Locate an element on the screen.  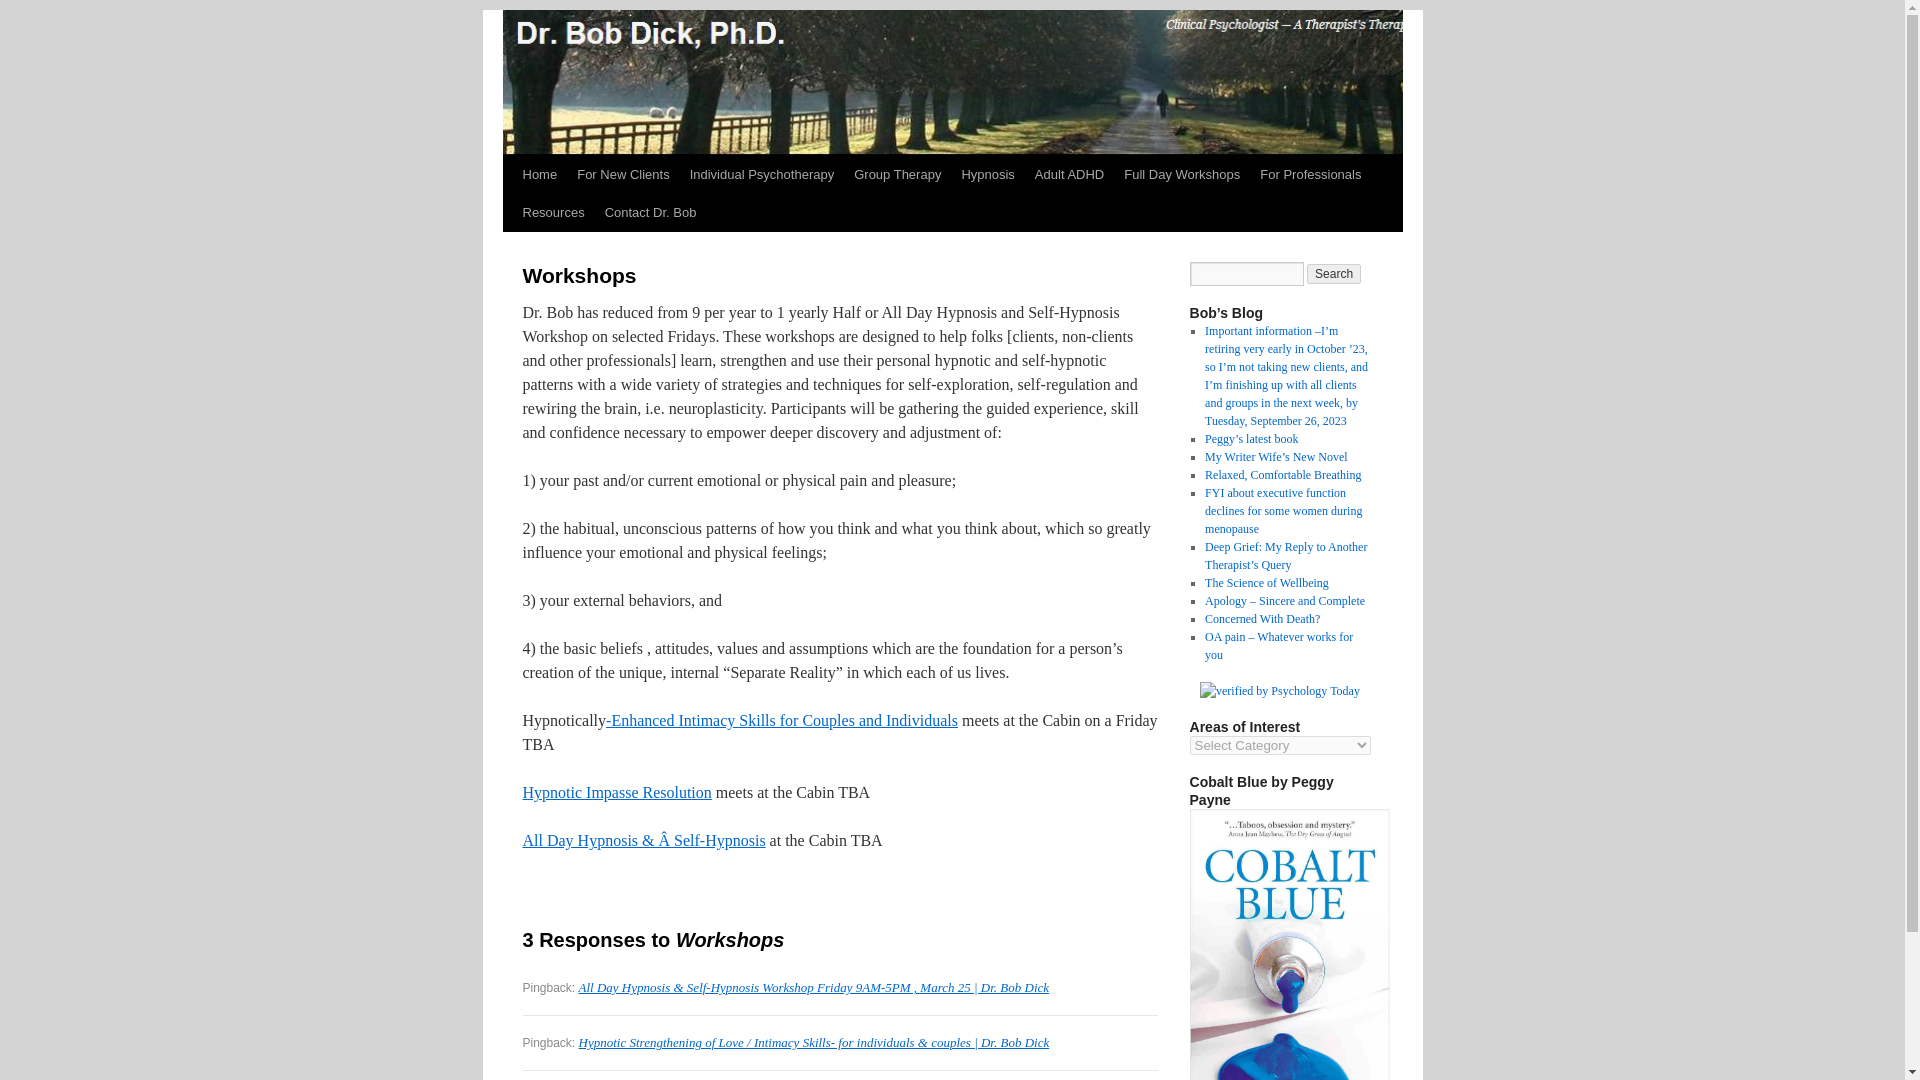
For New Clients is located at coordinates (622, 174).